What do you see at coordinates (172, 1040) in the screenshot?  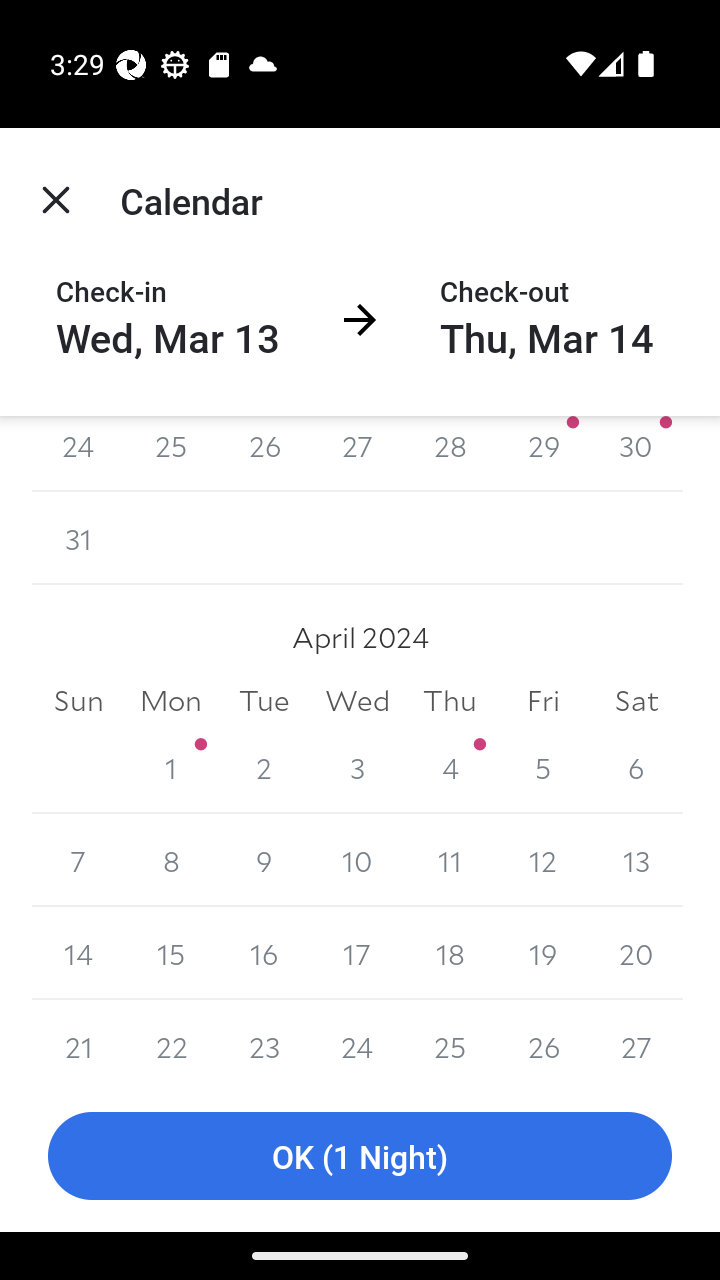 I see `22 22 April 2024` at bounding box center [172, 1040].